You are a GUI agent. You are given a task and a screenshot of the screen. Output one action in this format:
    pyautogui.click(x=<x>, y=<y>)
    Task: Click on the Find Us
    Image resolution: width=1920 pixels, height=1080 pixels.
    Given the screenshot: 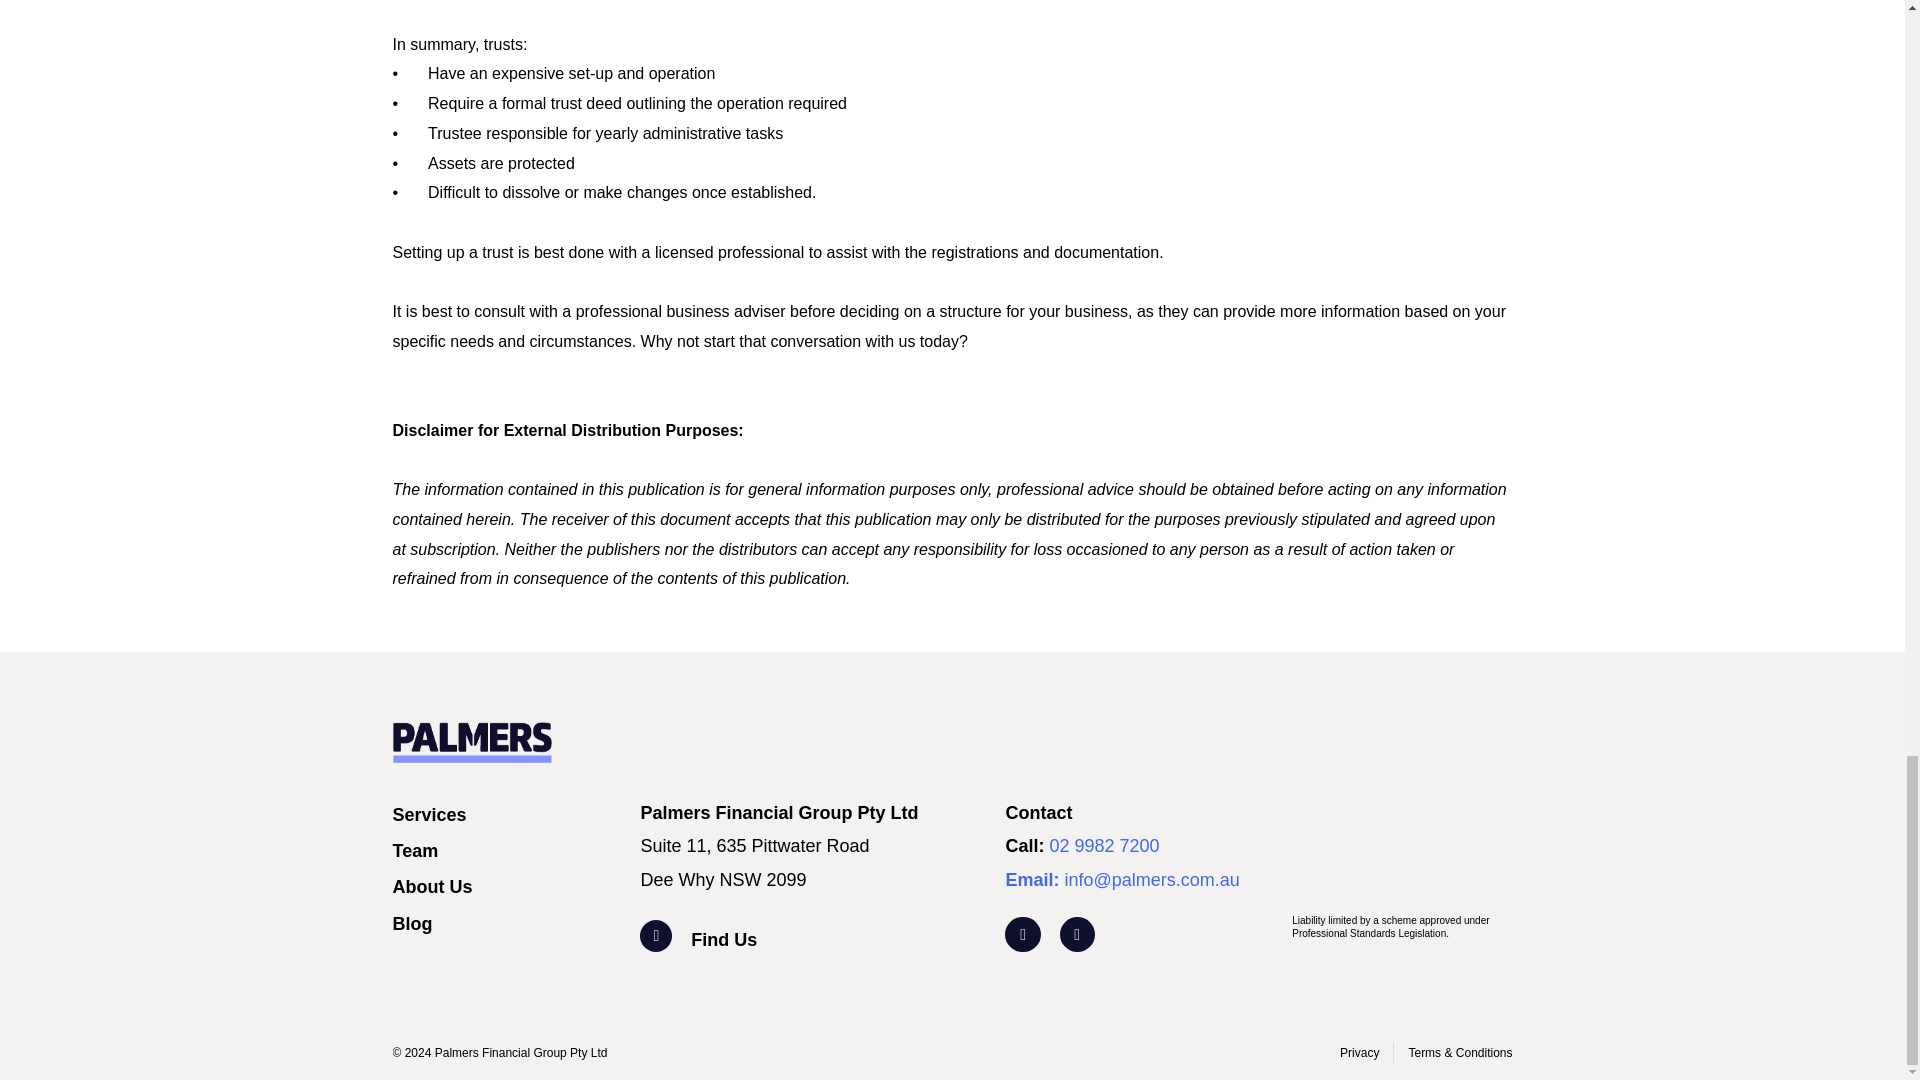 What is the action you would take?
    pyautogui.click(x=838, y=940)
    